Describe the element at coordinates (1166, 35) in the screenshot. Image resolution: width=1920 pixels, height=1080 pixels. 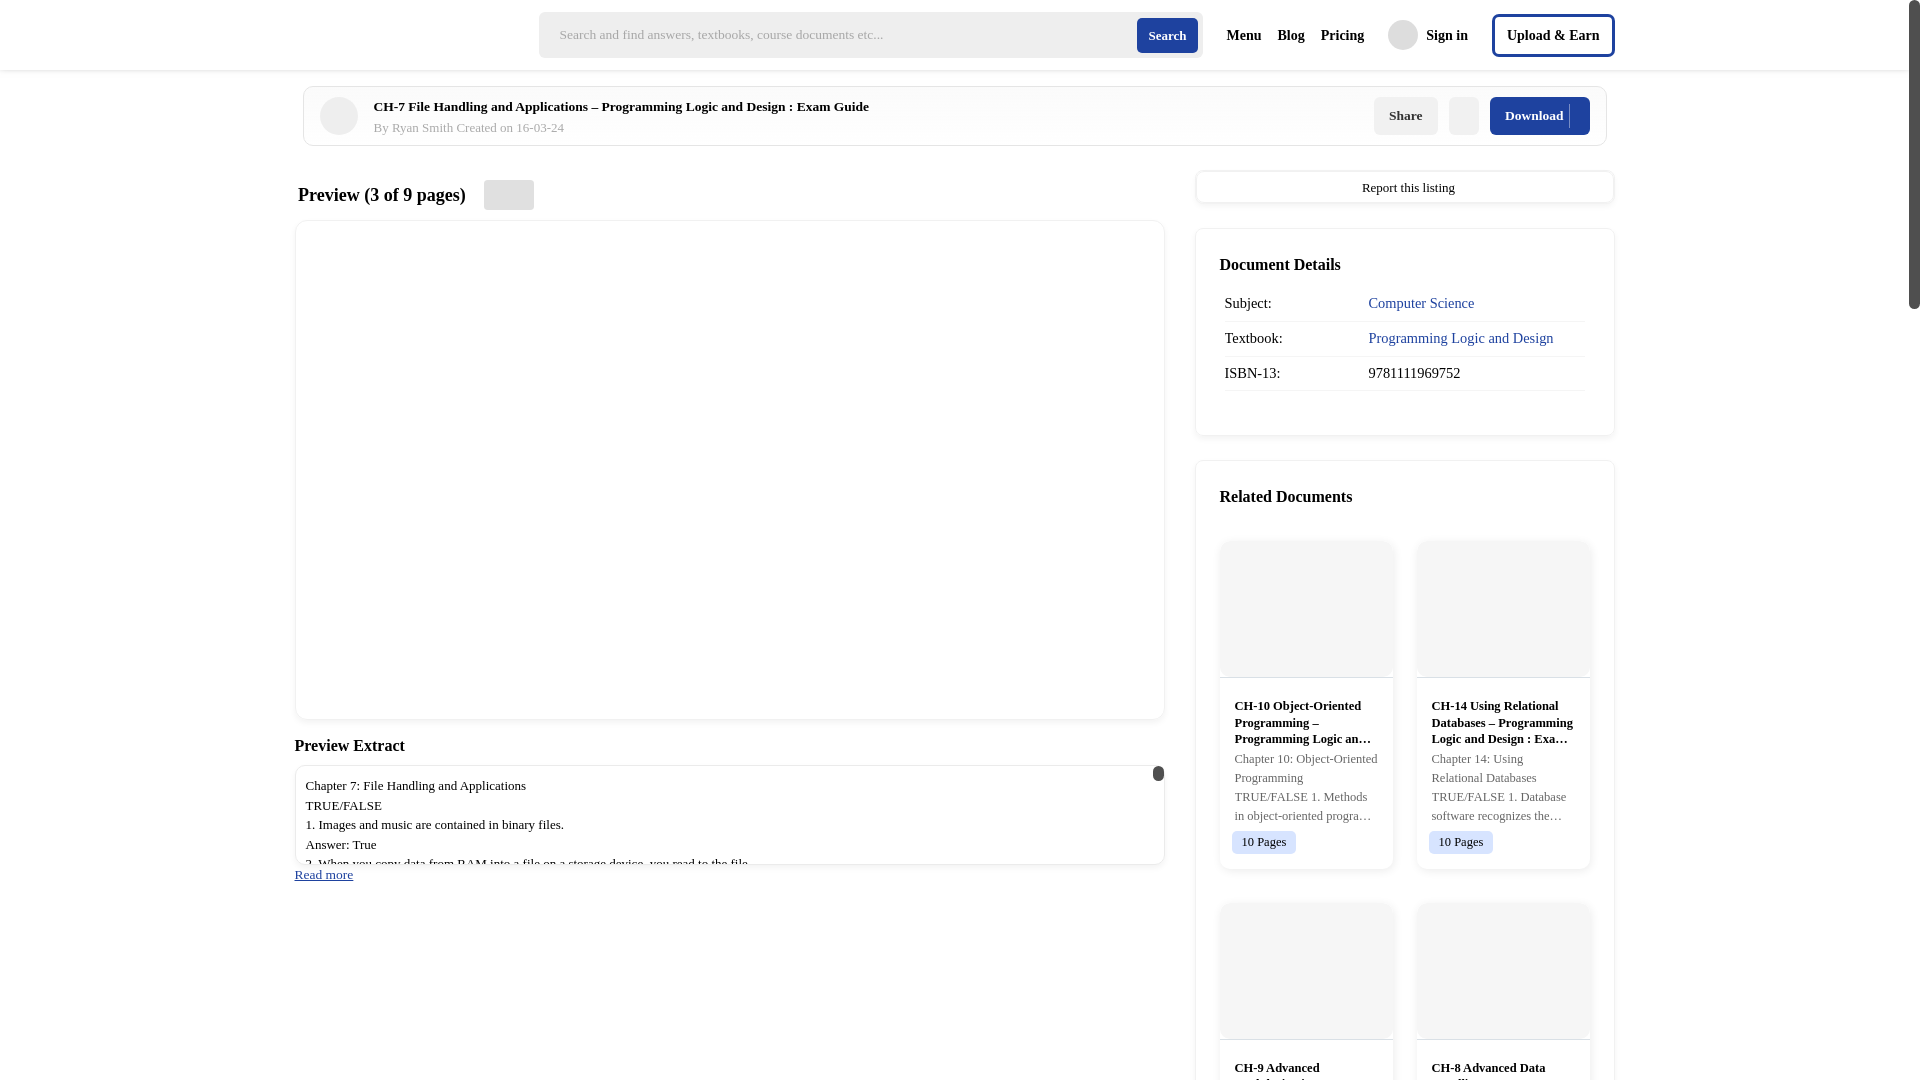
I see `By Ryan Smith Created on 16-03-24` at that location.